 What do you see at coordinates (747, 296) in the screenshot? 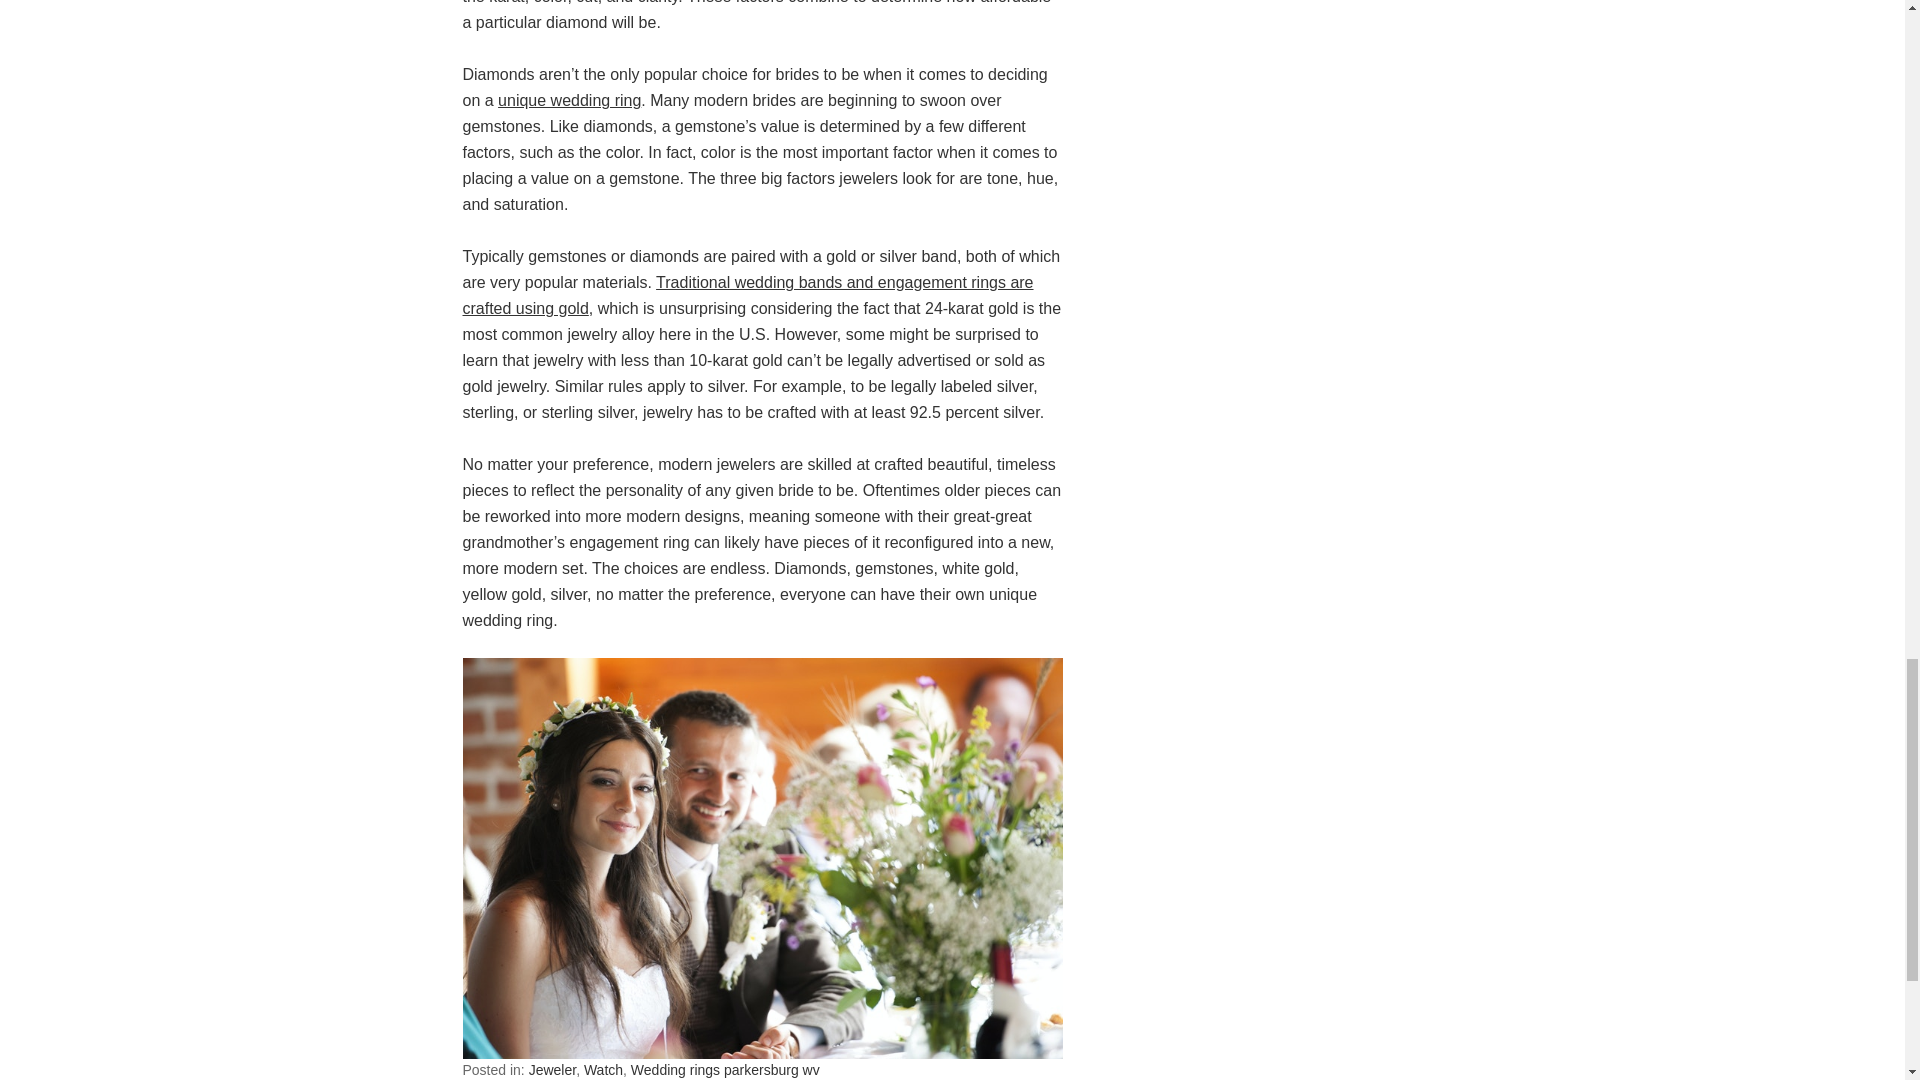
I see `Jewelers, Jewelry store parkersburg wv` at bounding box center [747, 296].